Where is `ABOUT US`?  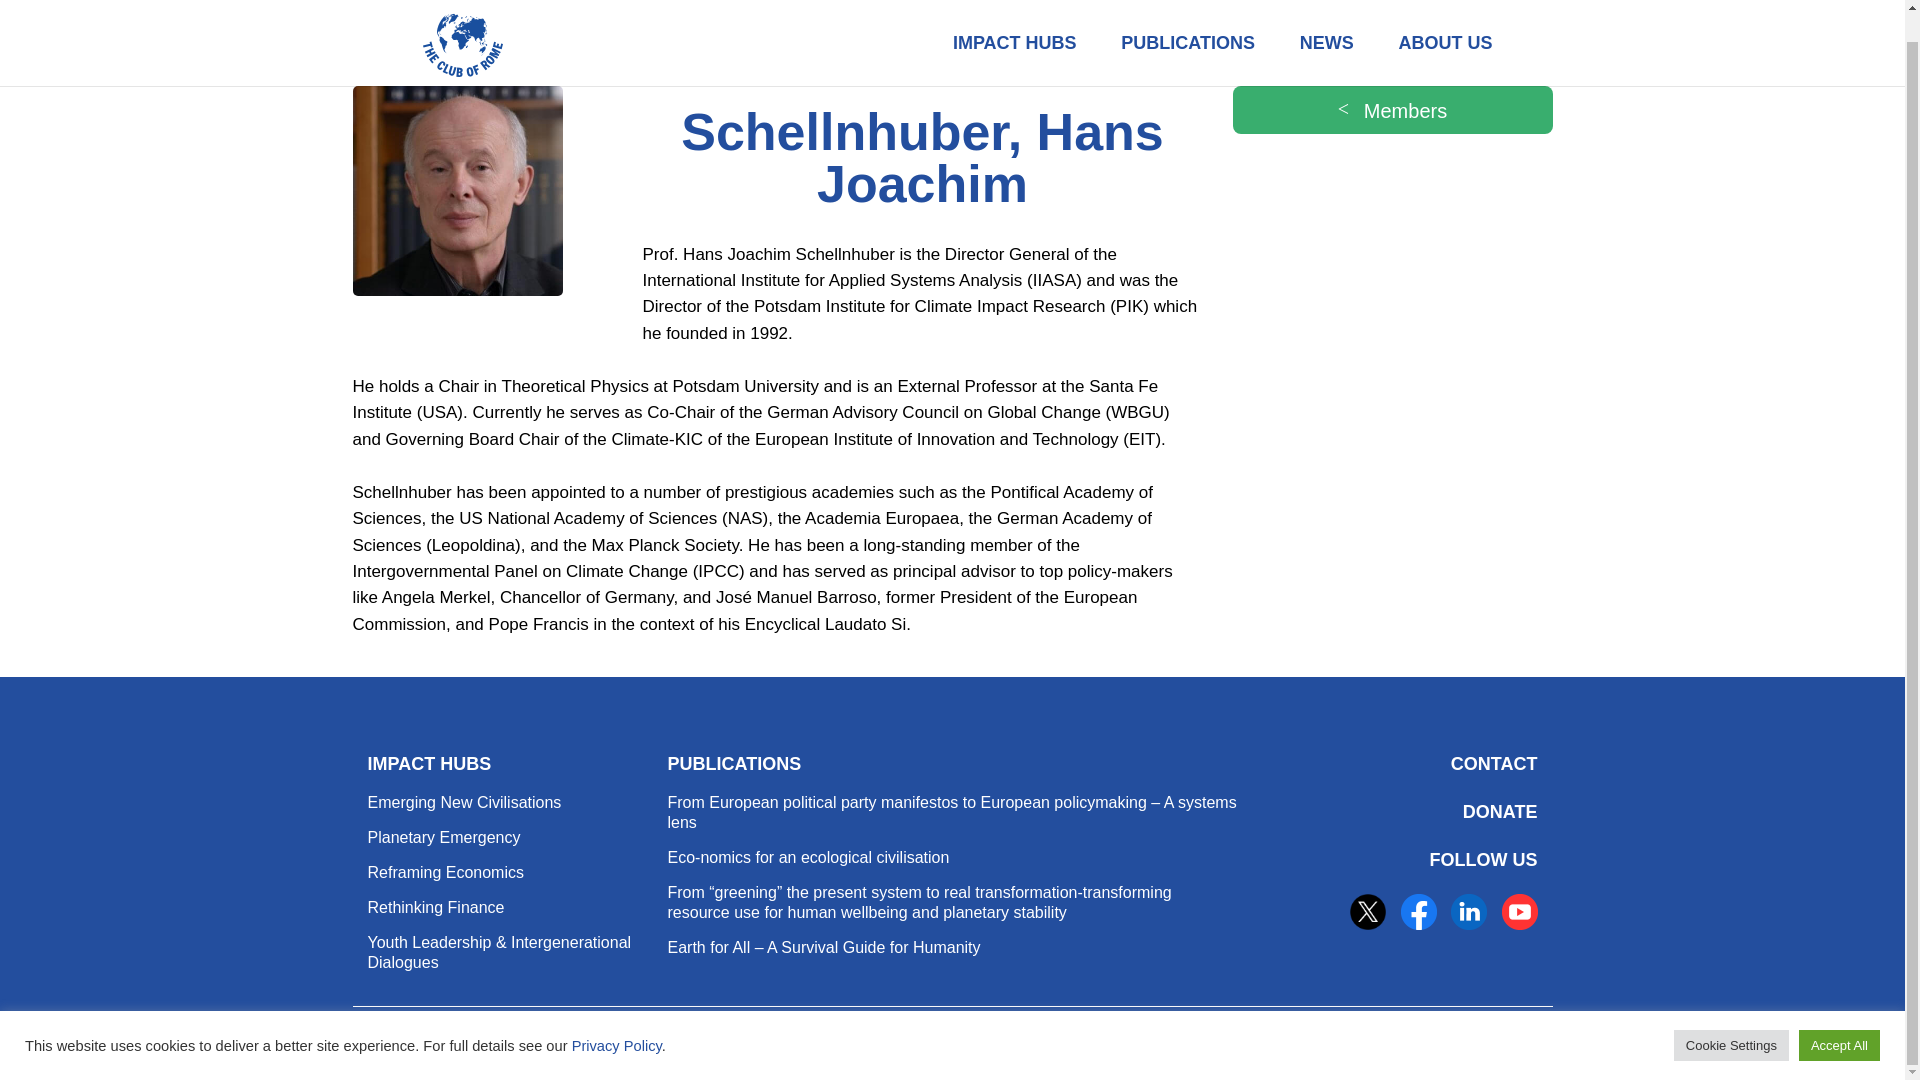 ABOUT US is located at coordinates (1445, 29).